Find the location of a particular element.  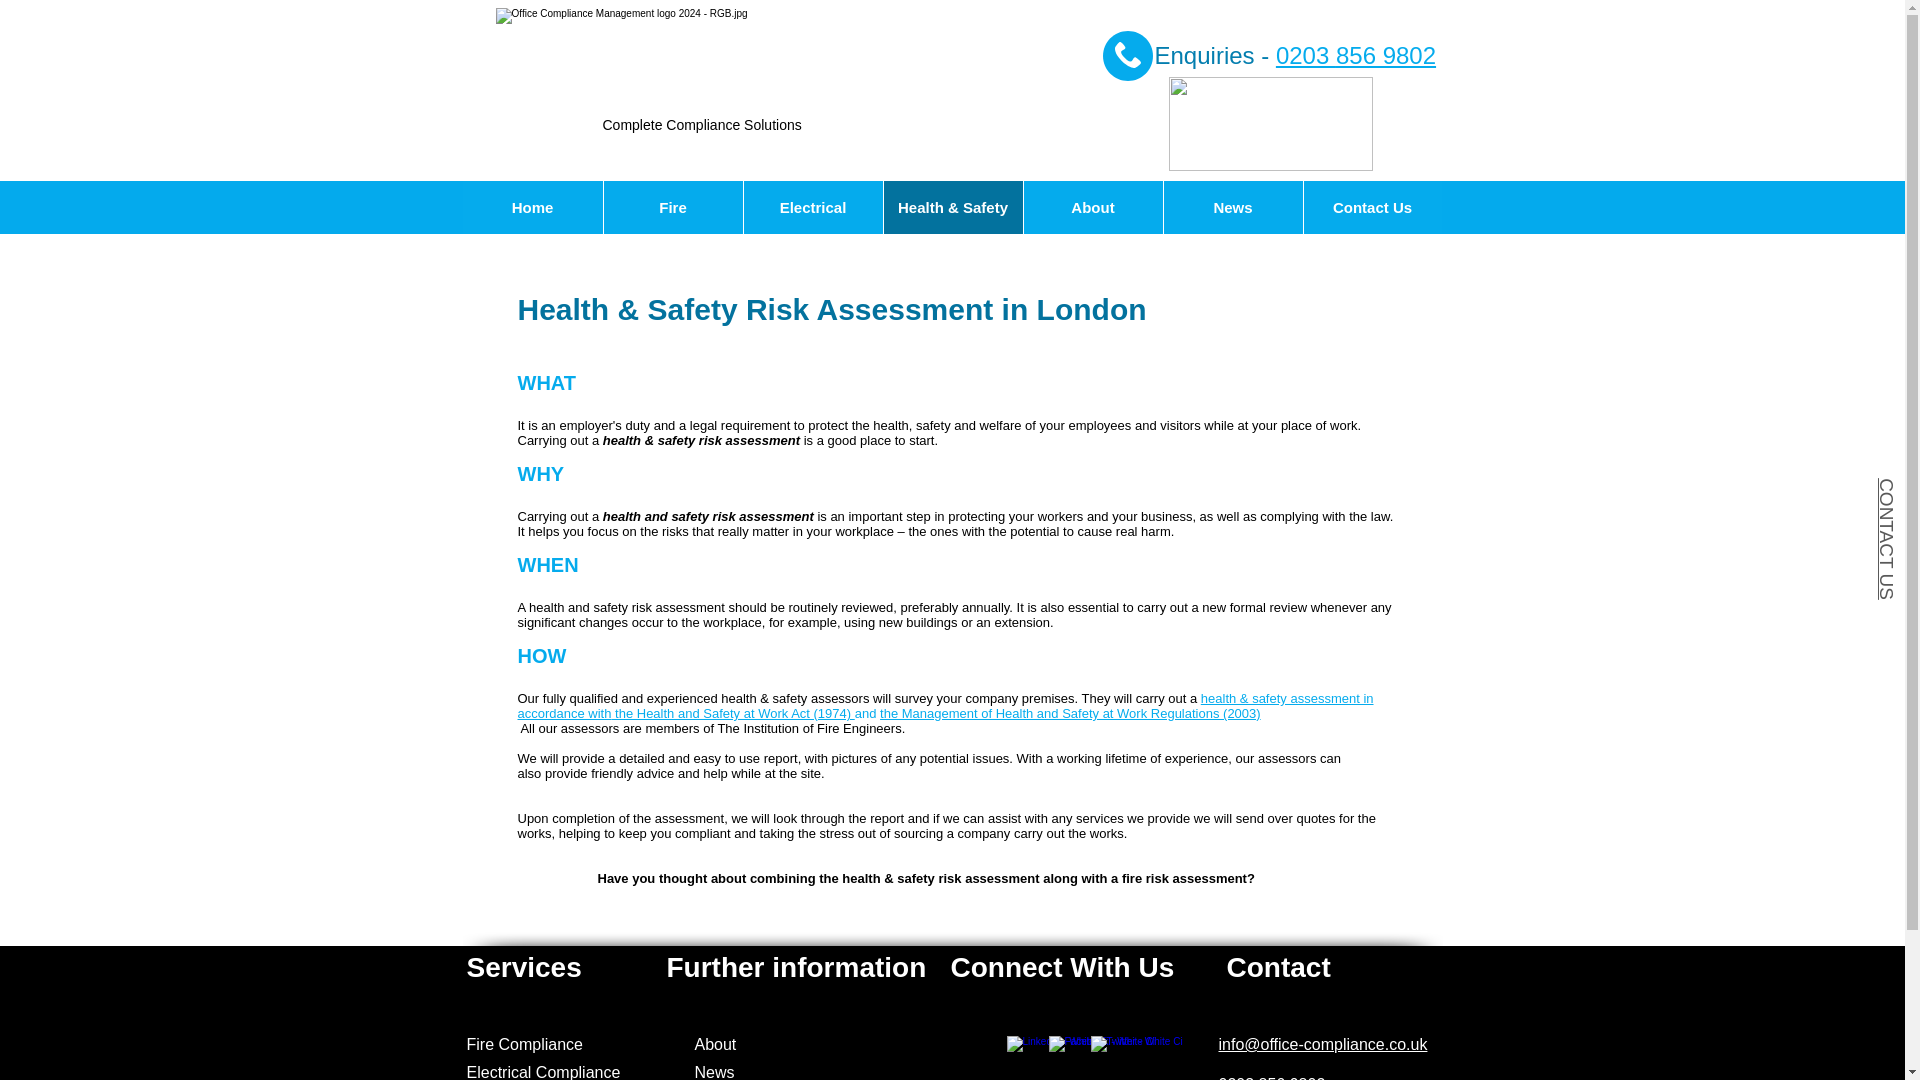

Electrical Compliance  is located at coordinates (545, 1072).